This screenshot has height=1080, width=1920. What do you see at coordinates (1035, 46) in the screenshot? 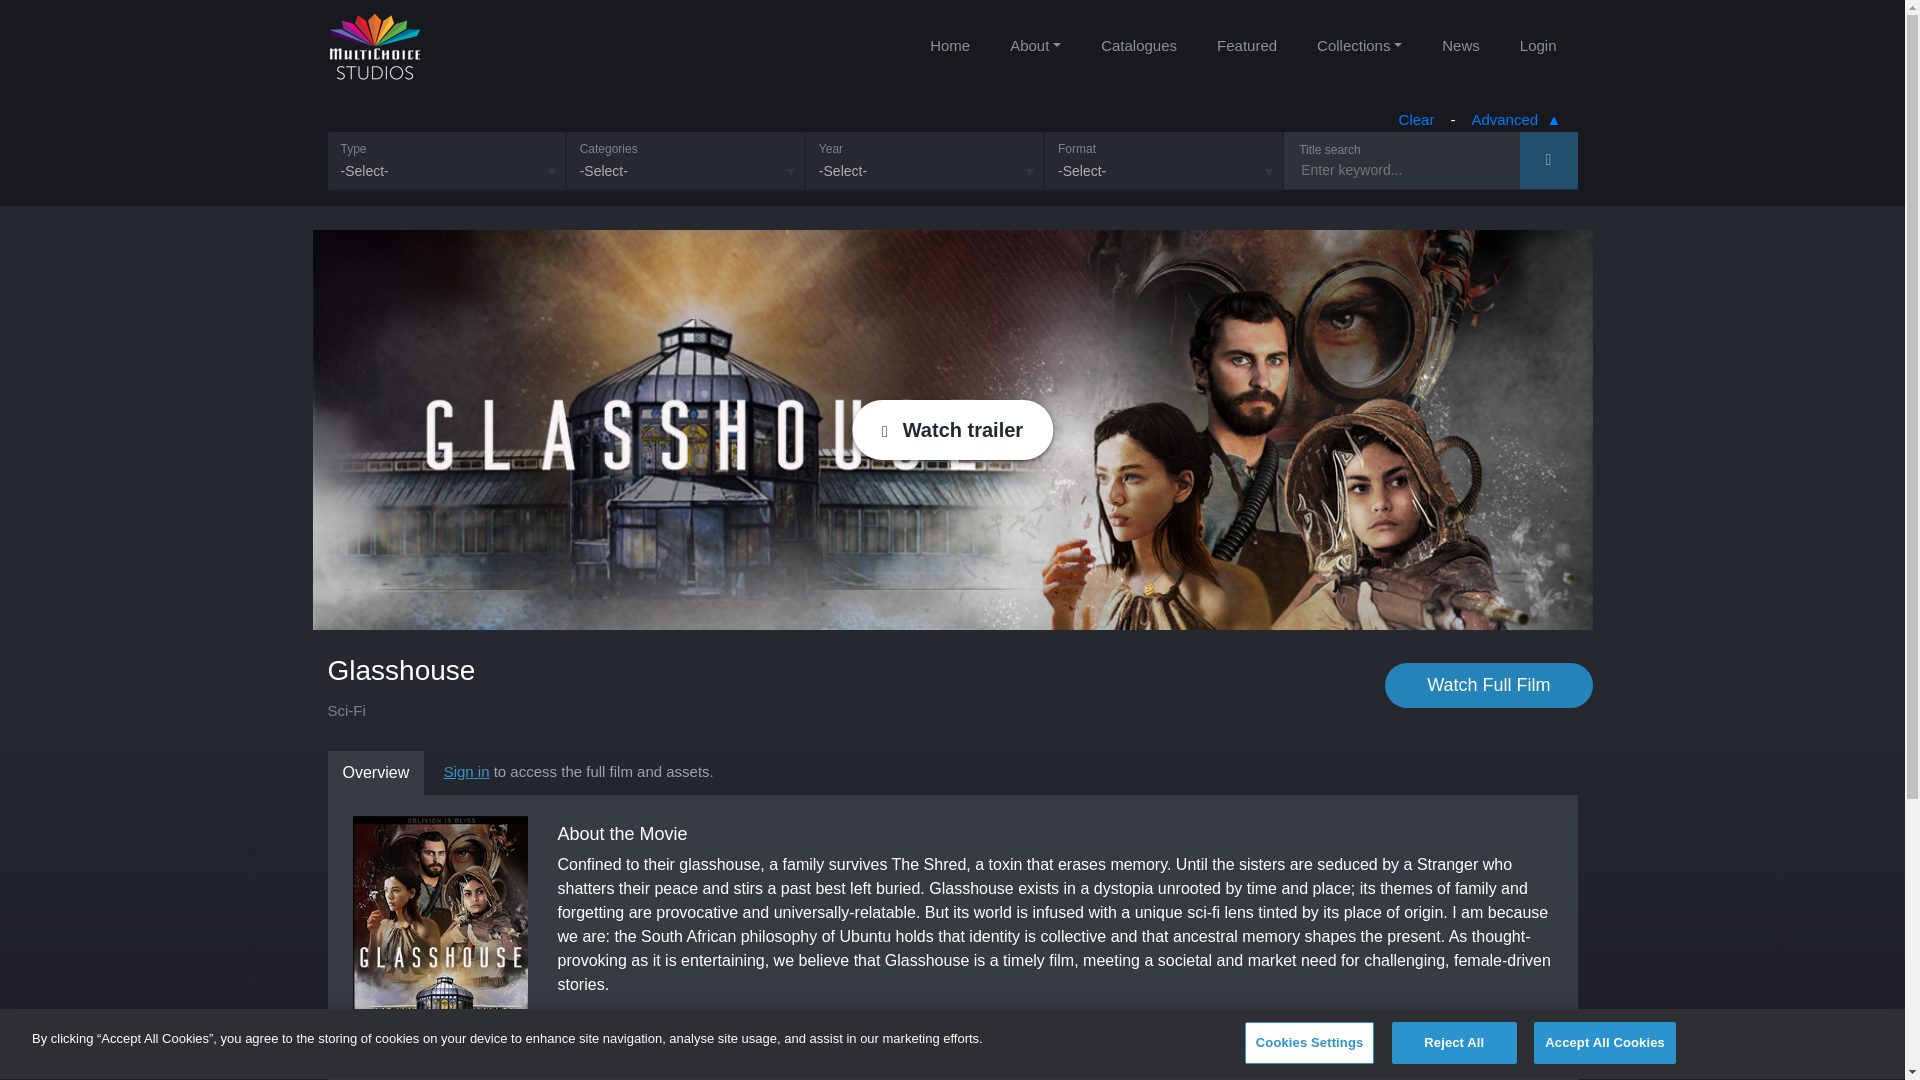
I see `About` at bounding box center [1035, 46].